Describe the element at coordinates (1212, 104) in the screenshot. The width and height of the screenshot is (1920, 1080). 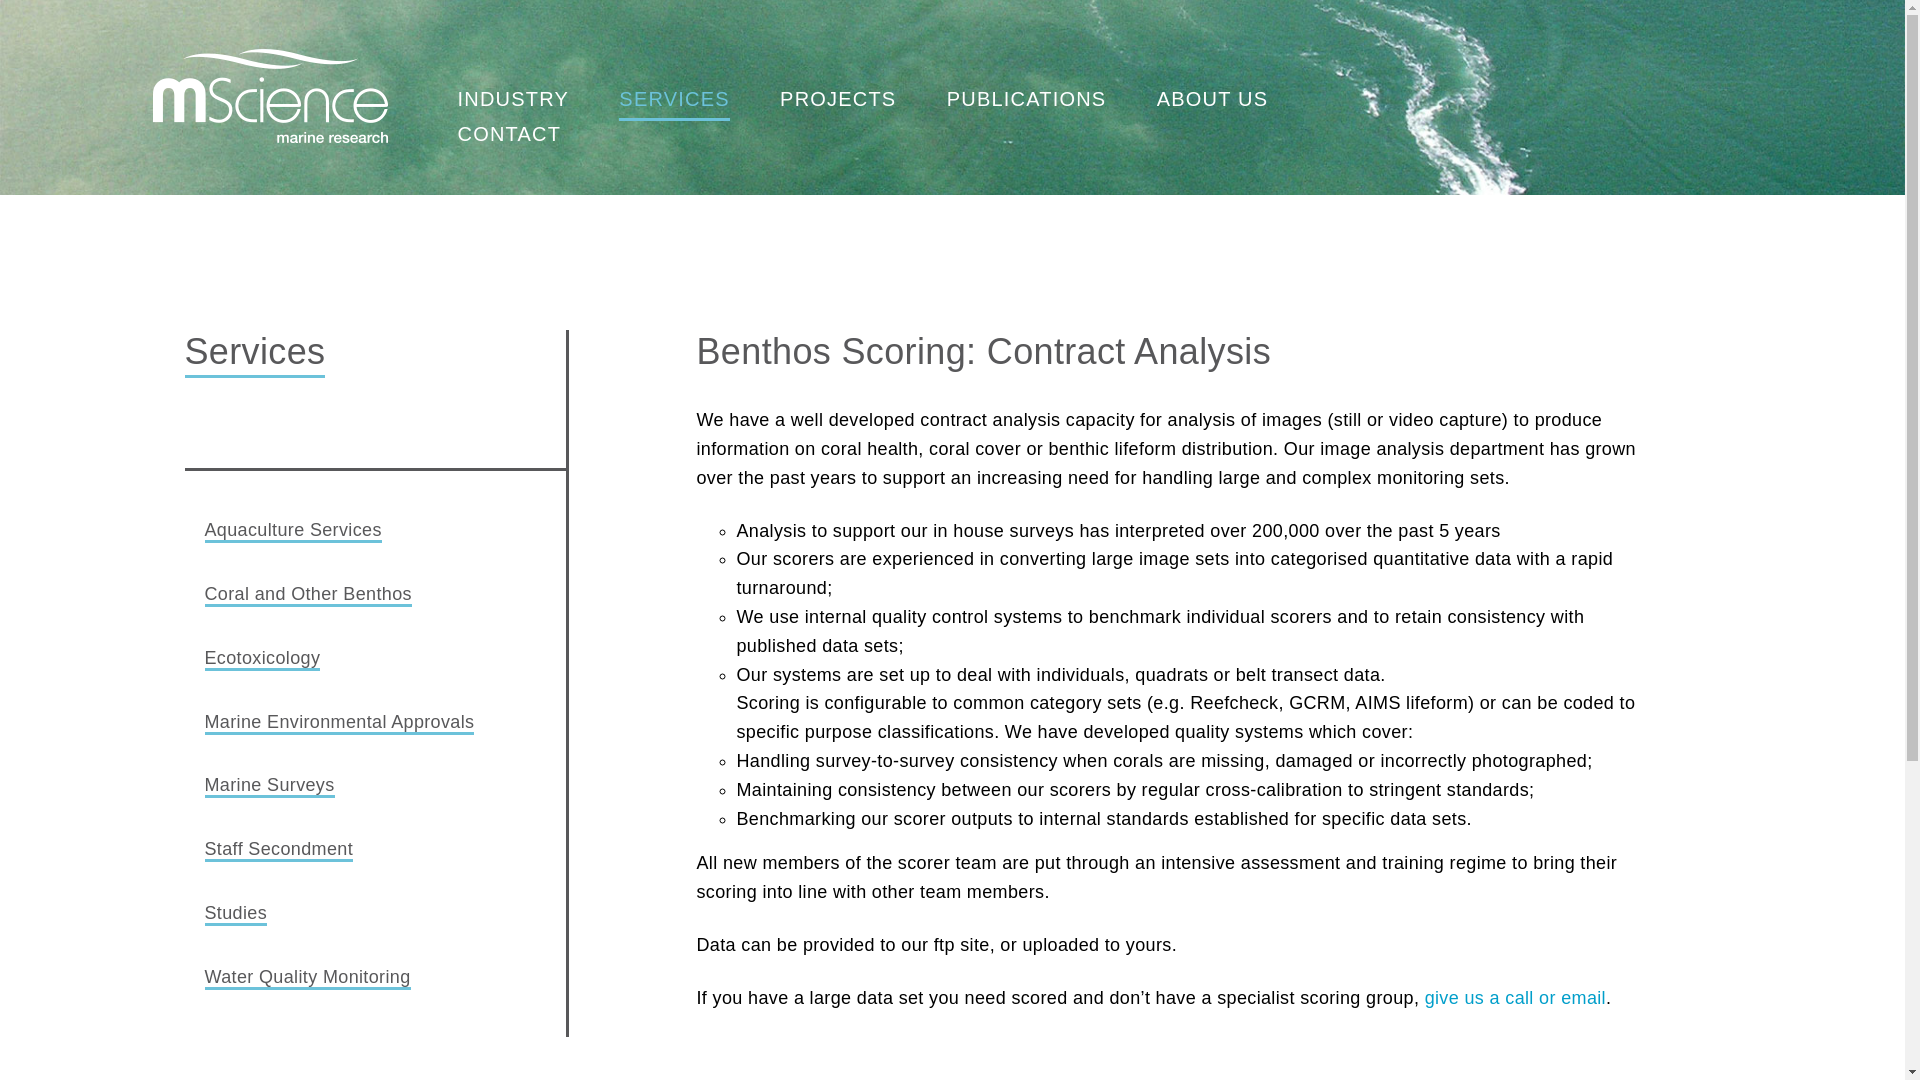
I see `ABOUT US` at that location.